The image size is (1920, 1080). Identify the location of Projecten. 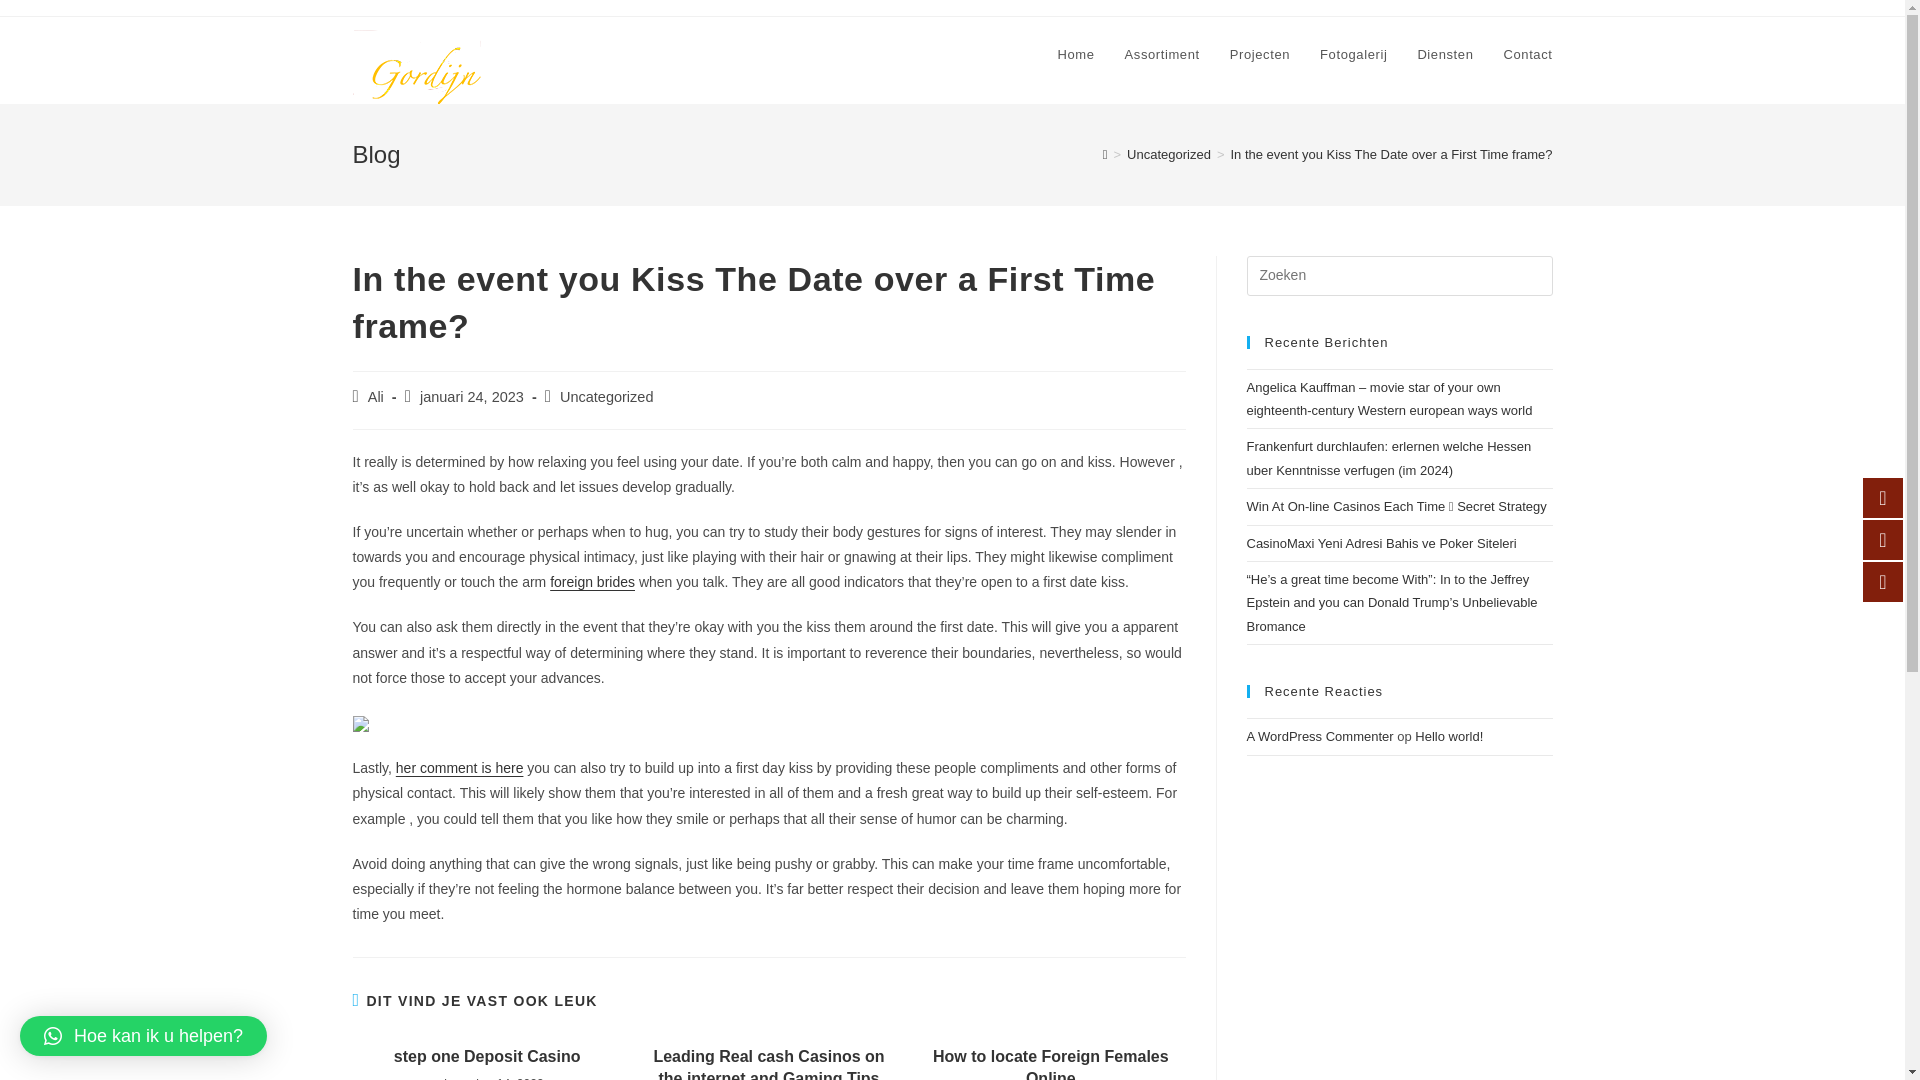
(1260, 54).